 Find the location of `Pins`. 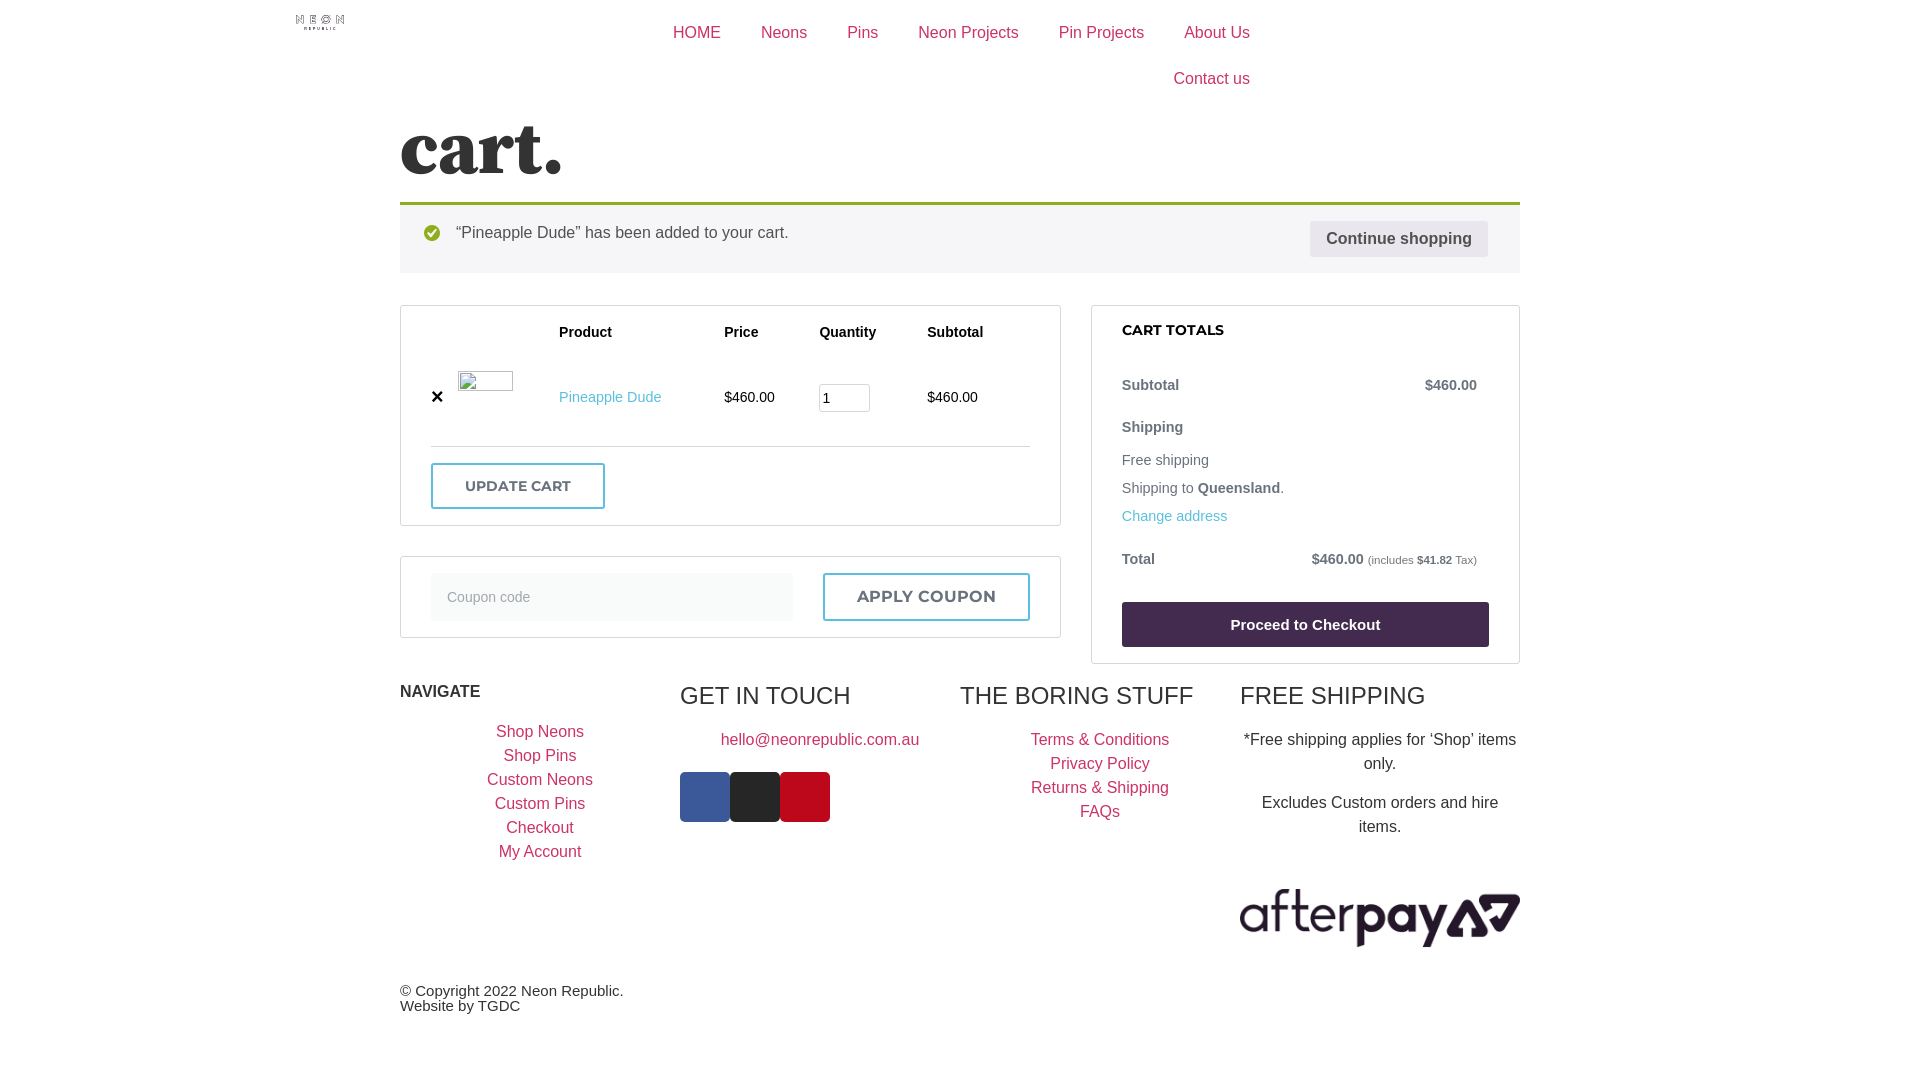

Pins is located at coordinates (862, 33).